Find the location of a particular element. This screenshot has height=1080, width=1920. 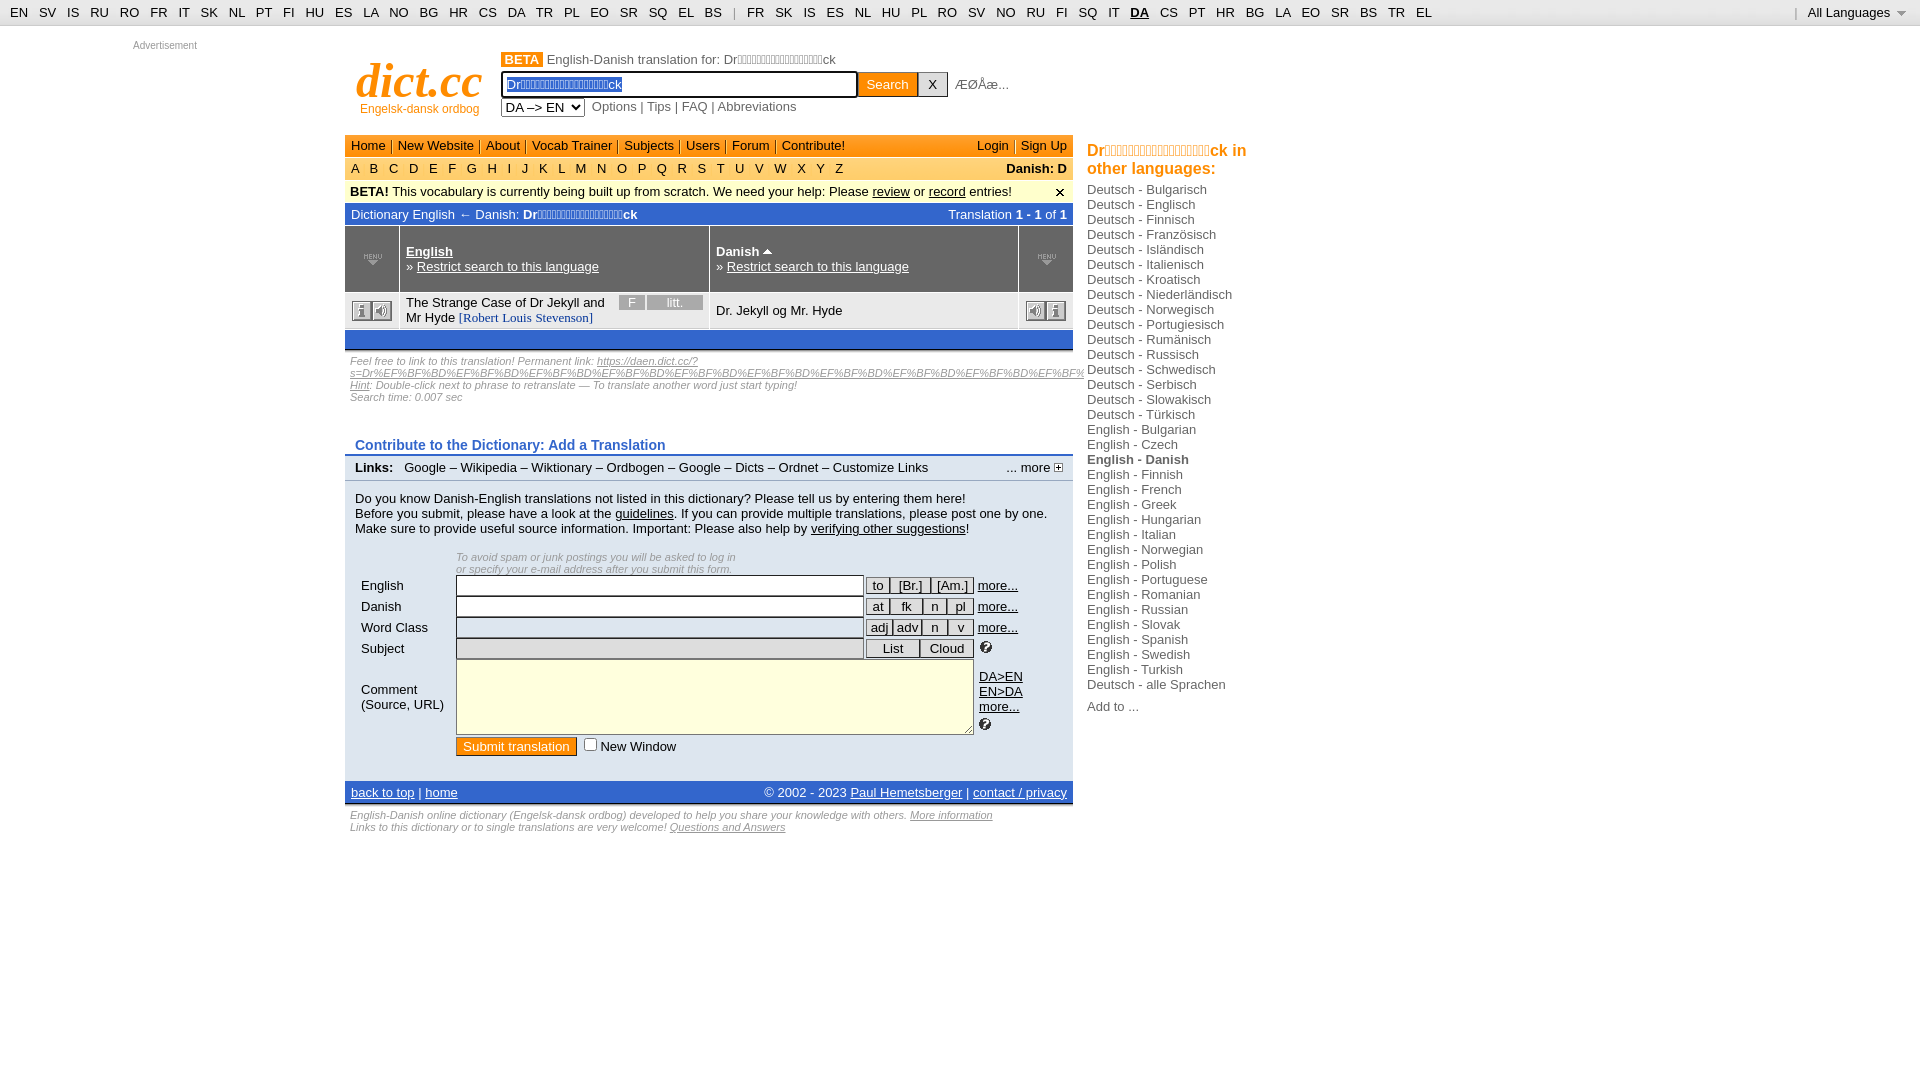

for verbs is located at coordinates (878, 586).